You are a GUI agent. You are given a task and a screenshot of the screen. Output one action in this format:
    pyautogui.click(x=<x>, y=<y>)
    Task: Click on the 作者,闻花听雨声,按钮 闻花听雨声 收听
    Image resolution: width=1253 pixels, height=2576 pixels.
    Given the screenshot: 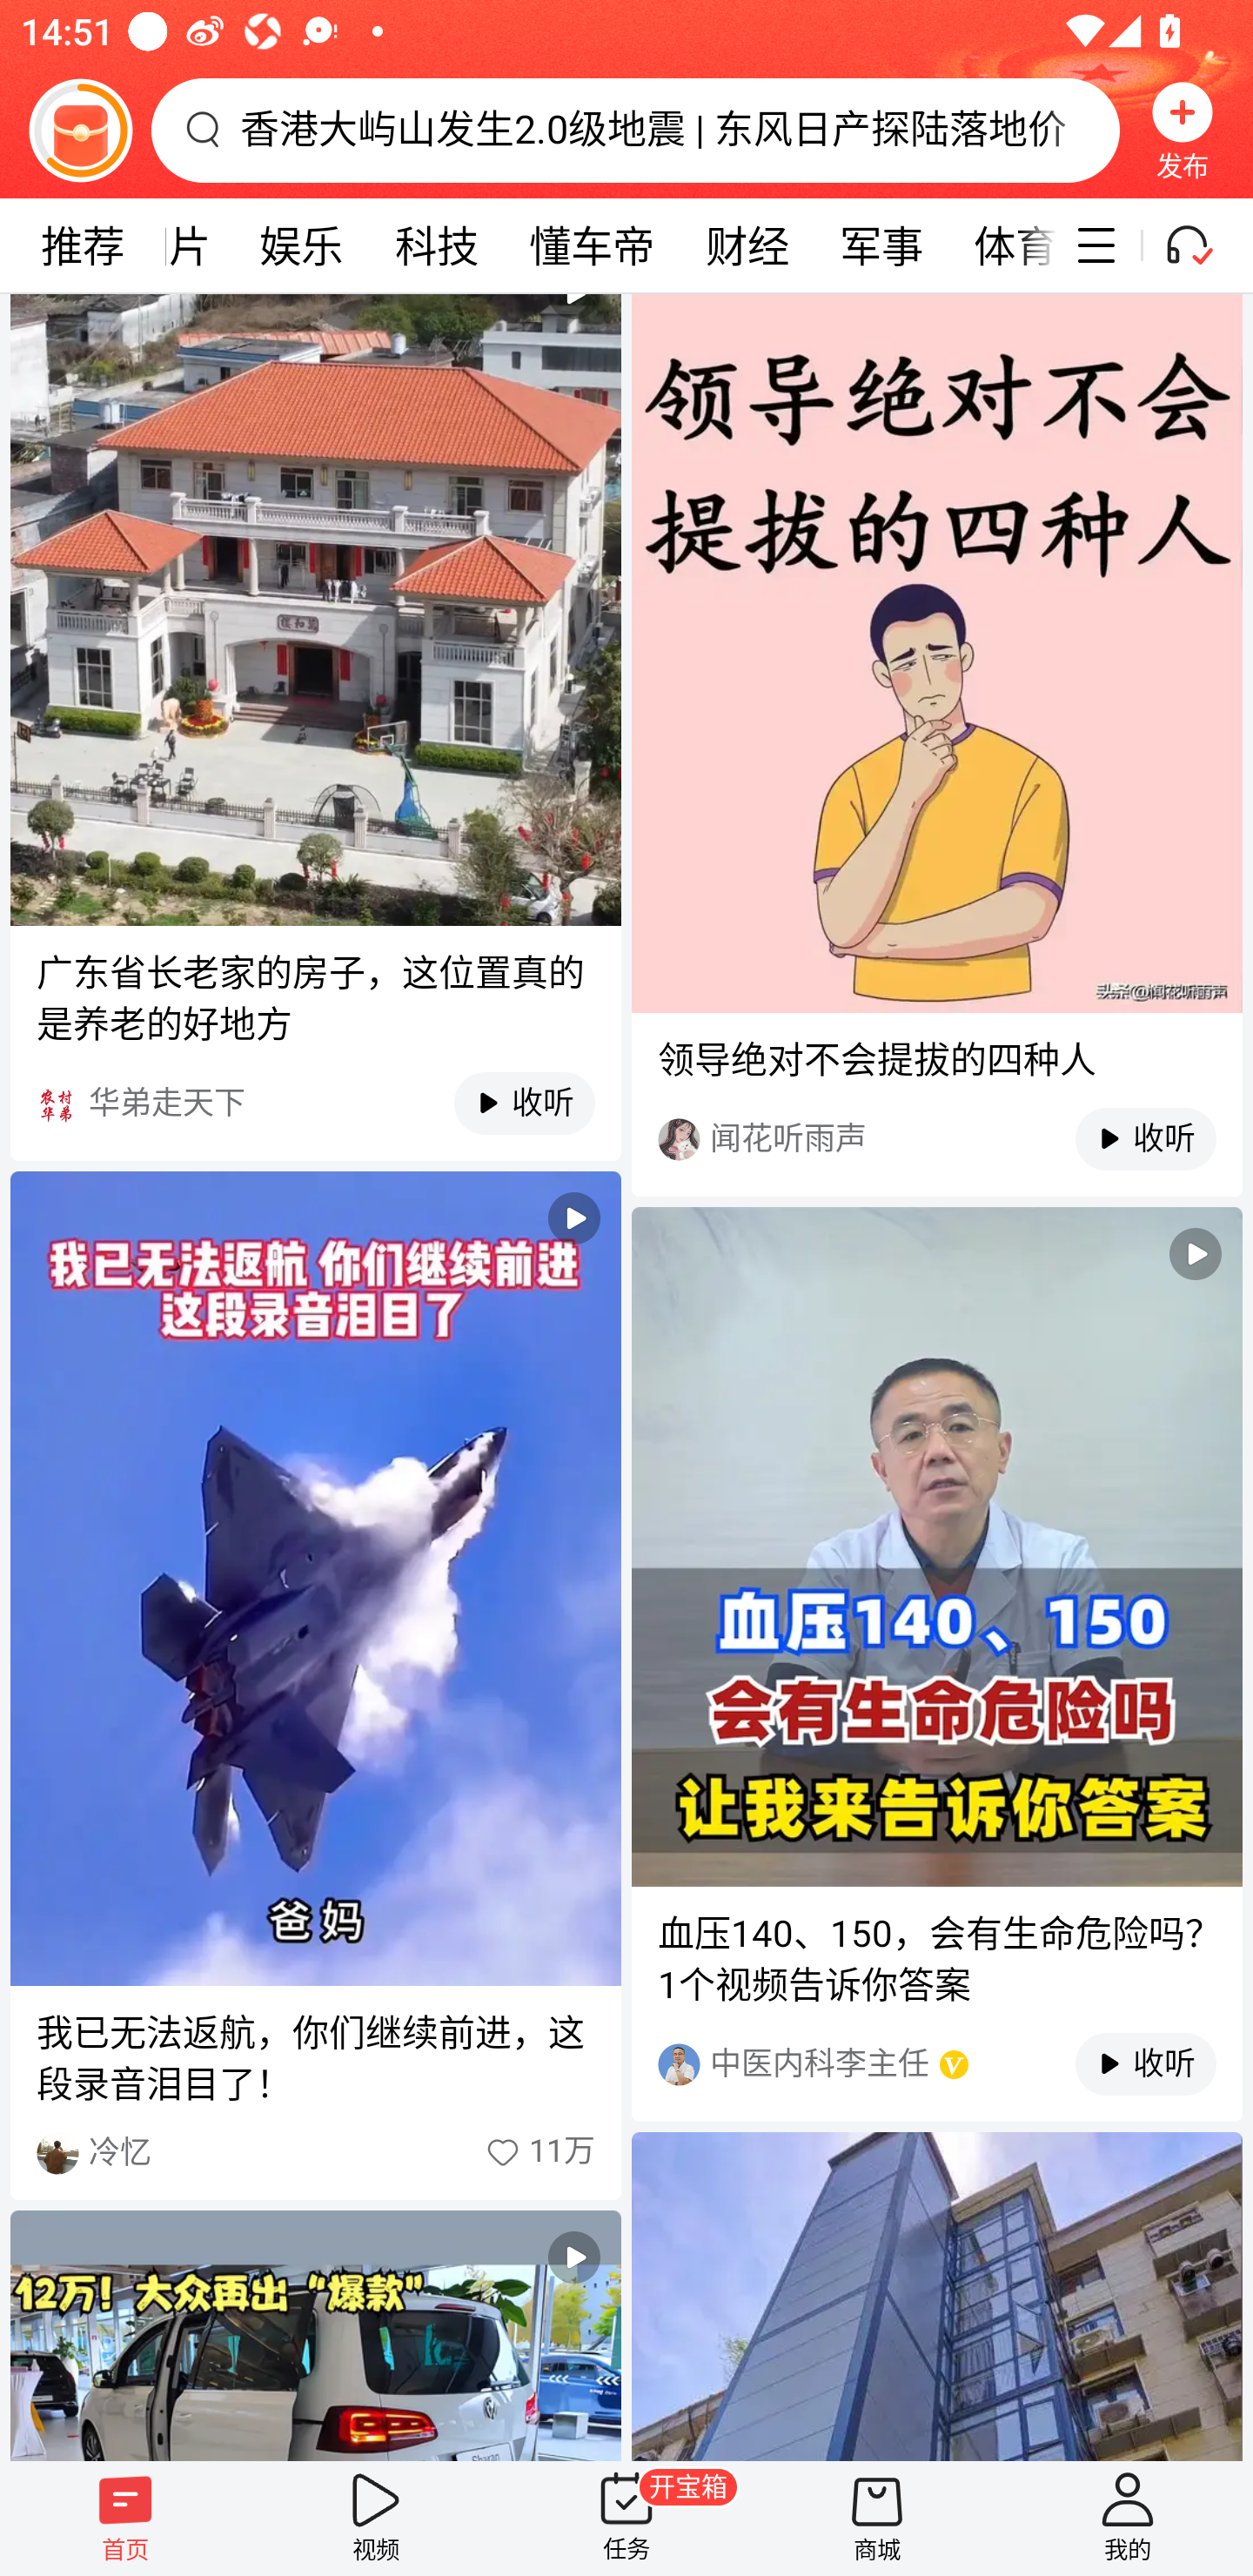 What is the action you would take?
    pyautogui.click(x=936, y=1140)
    